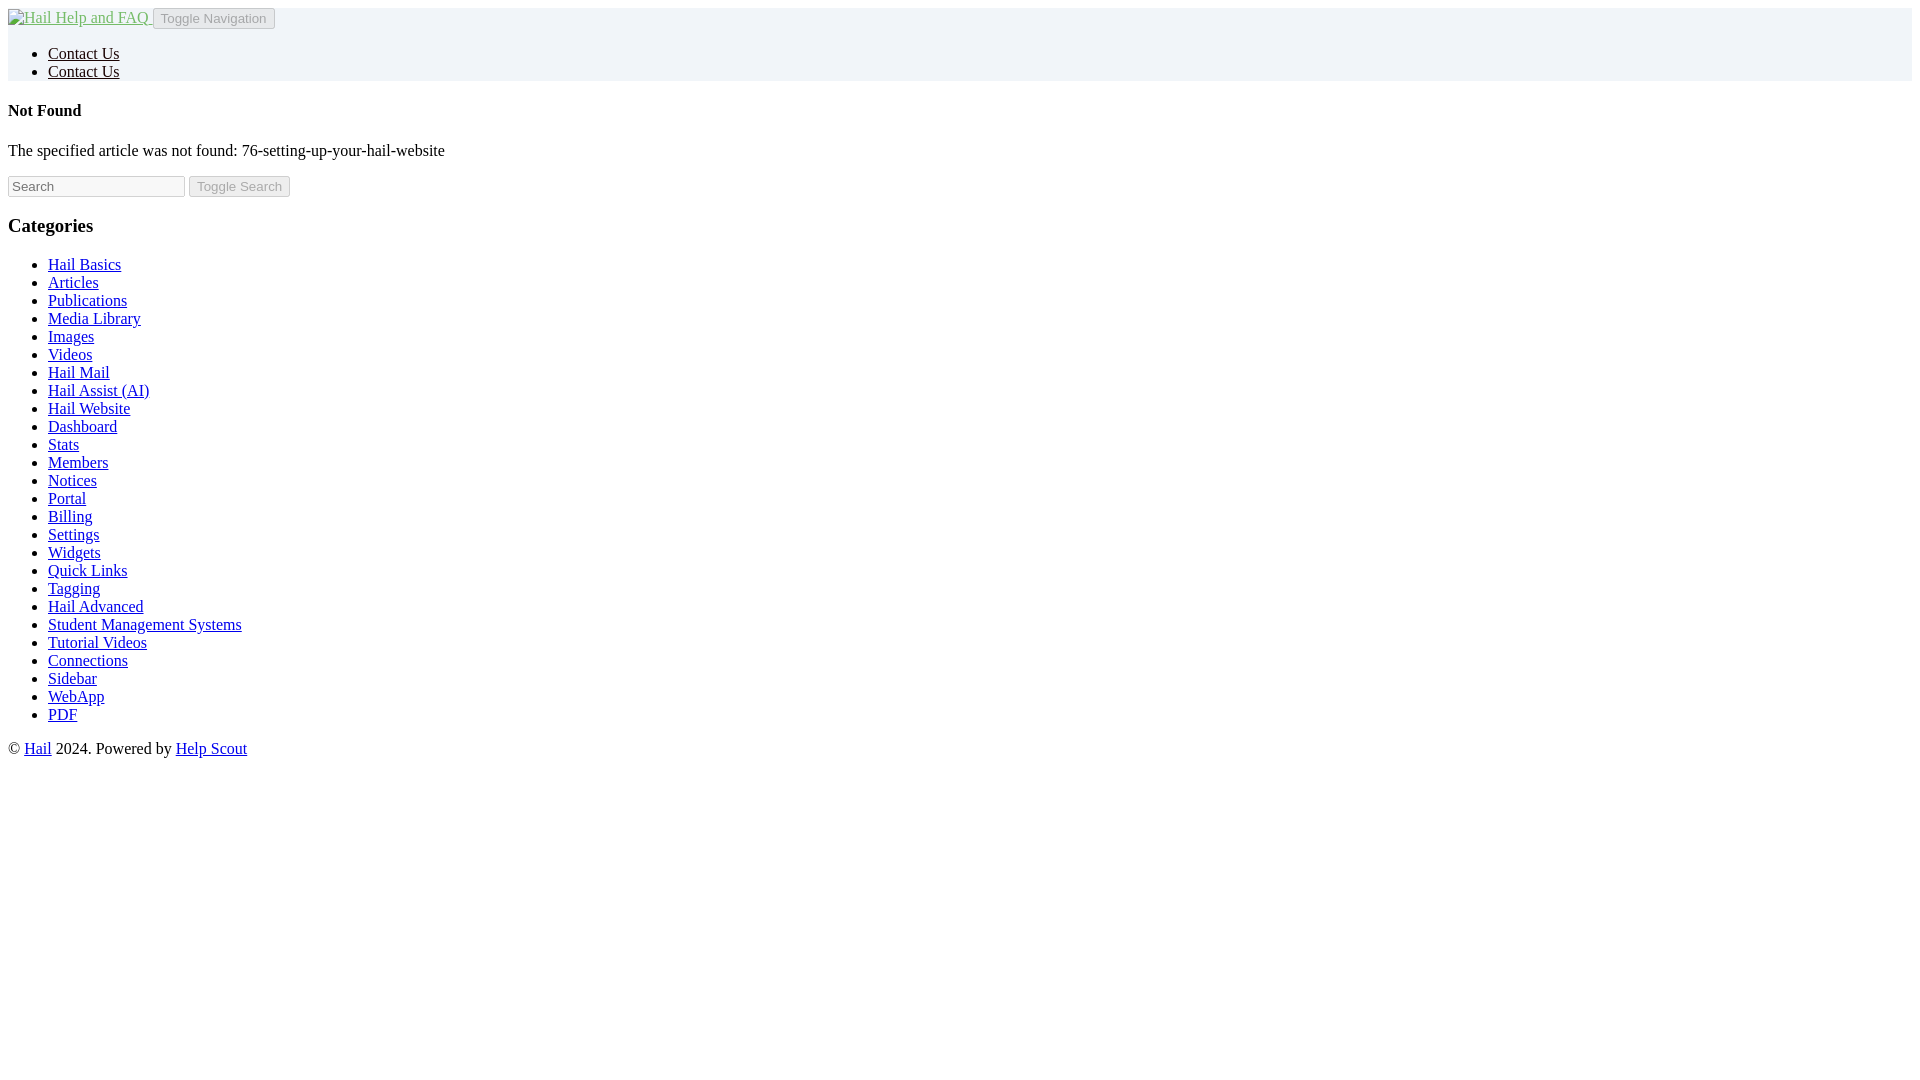 The height and width of the screenshot is (1080, 1920). Describe the element at coordinates (87, 300) in the screenshot. I see `Publications` at that location.